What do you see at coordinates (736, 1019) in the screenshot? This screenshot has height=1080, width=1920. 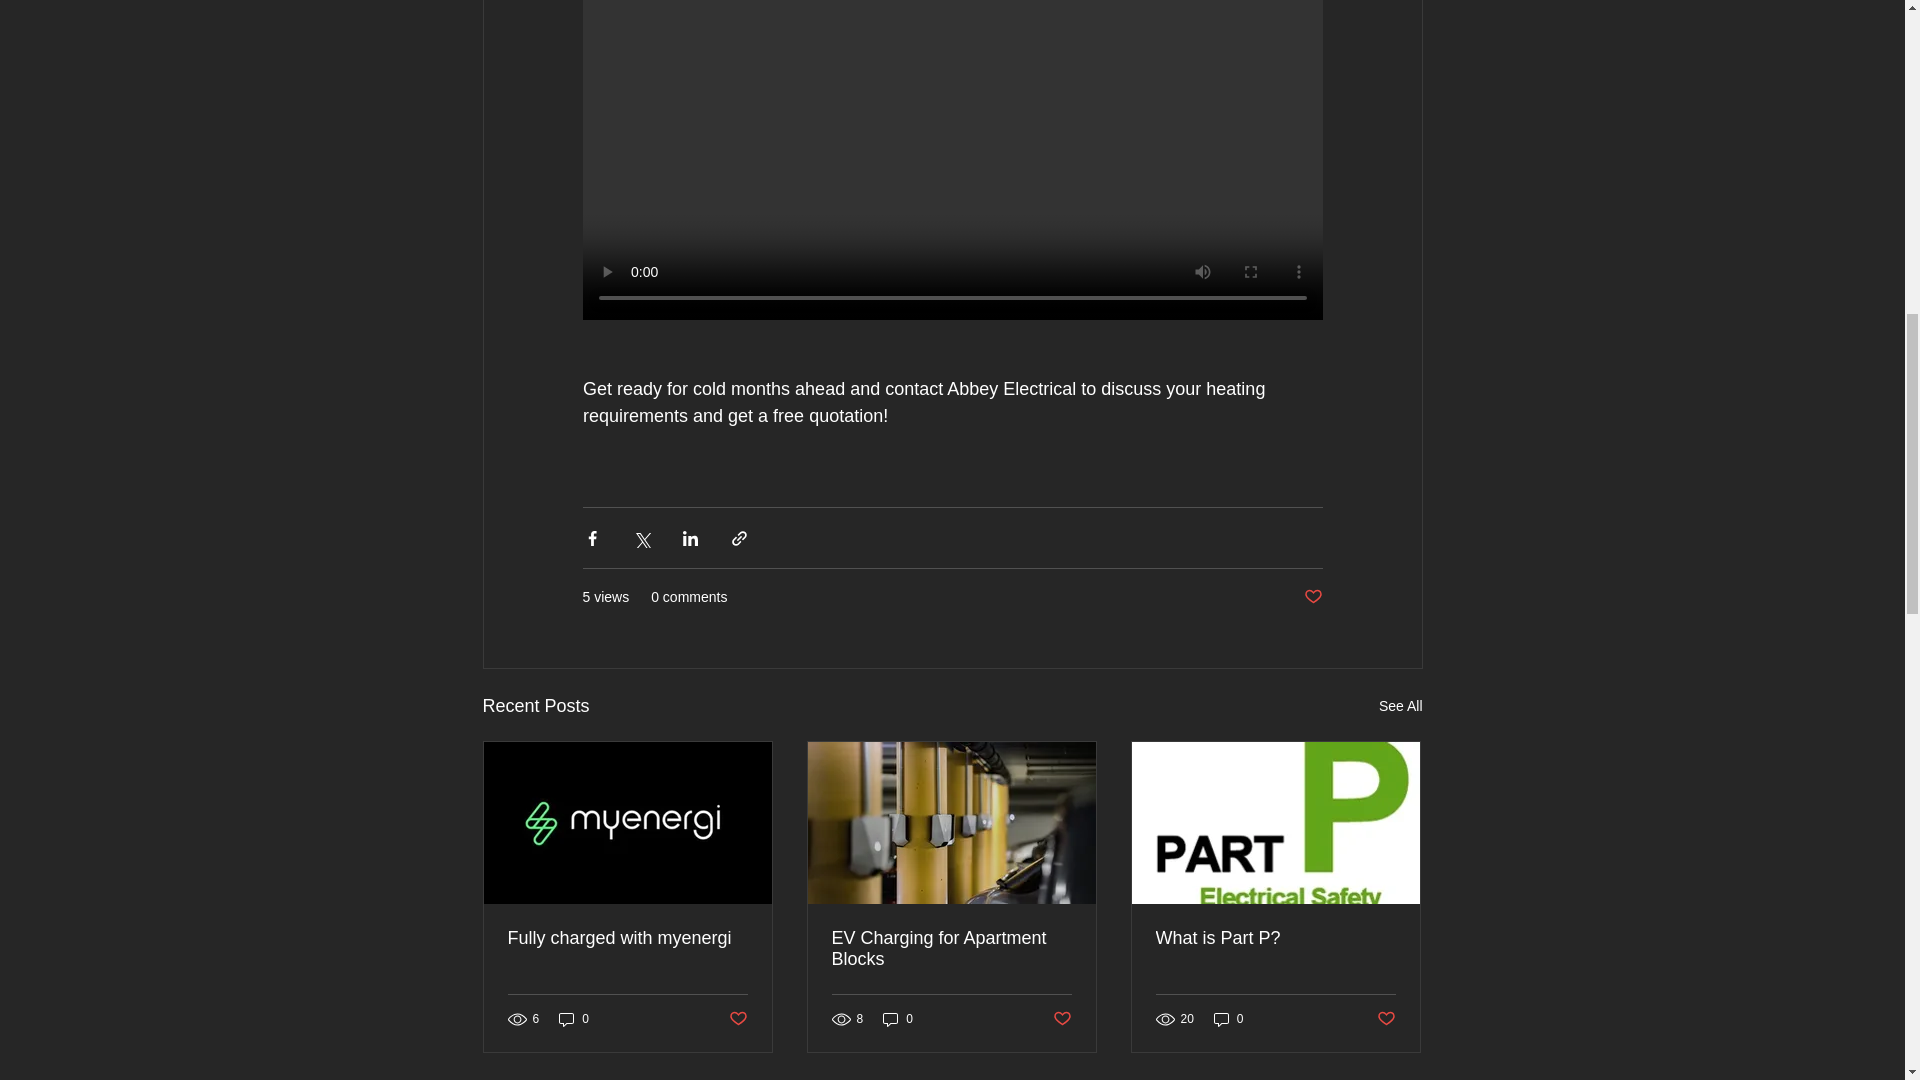 I see `Post not marked as liked` at bounding box center [736, 1019].